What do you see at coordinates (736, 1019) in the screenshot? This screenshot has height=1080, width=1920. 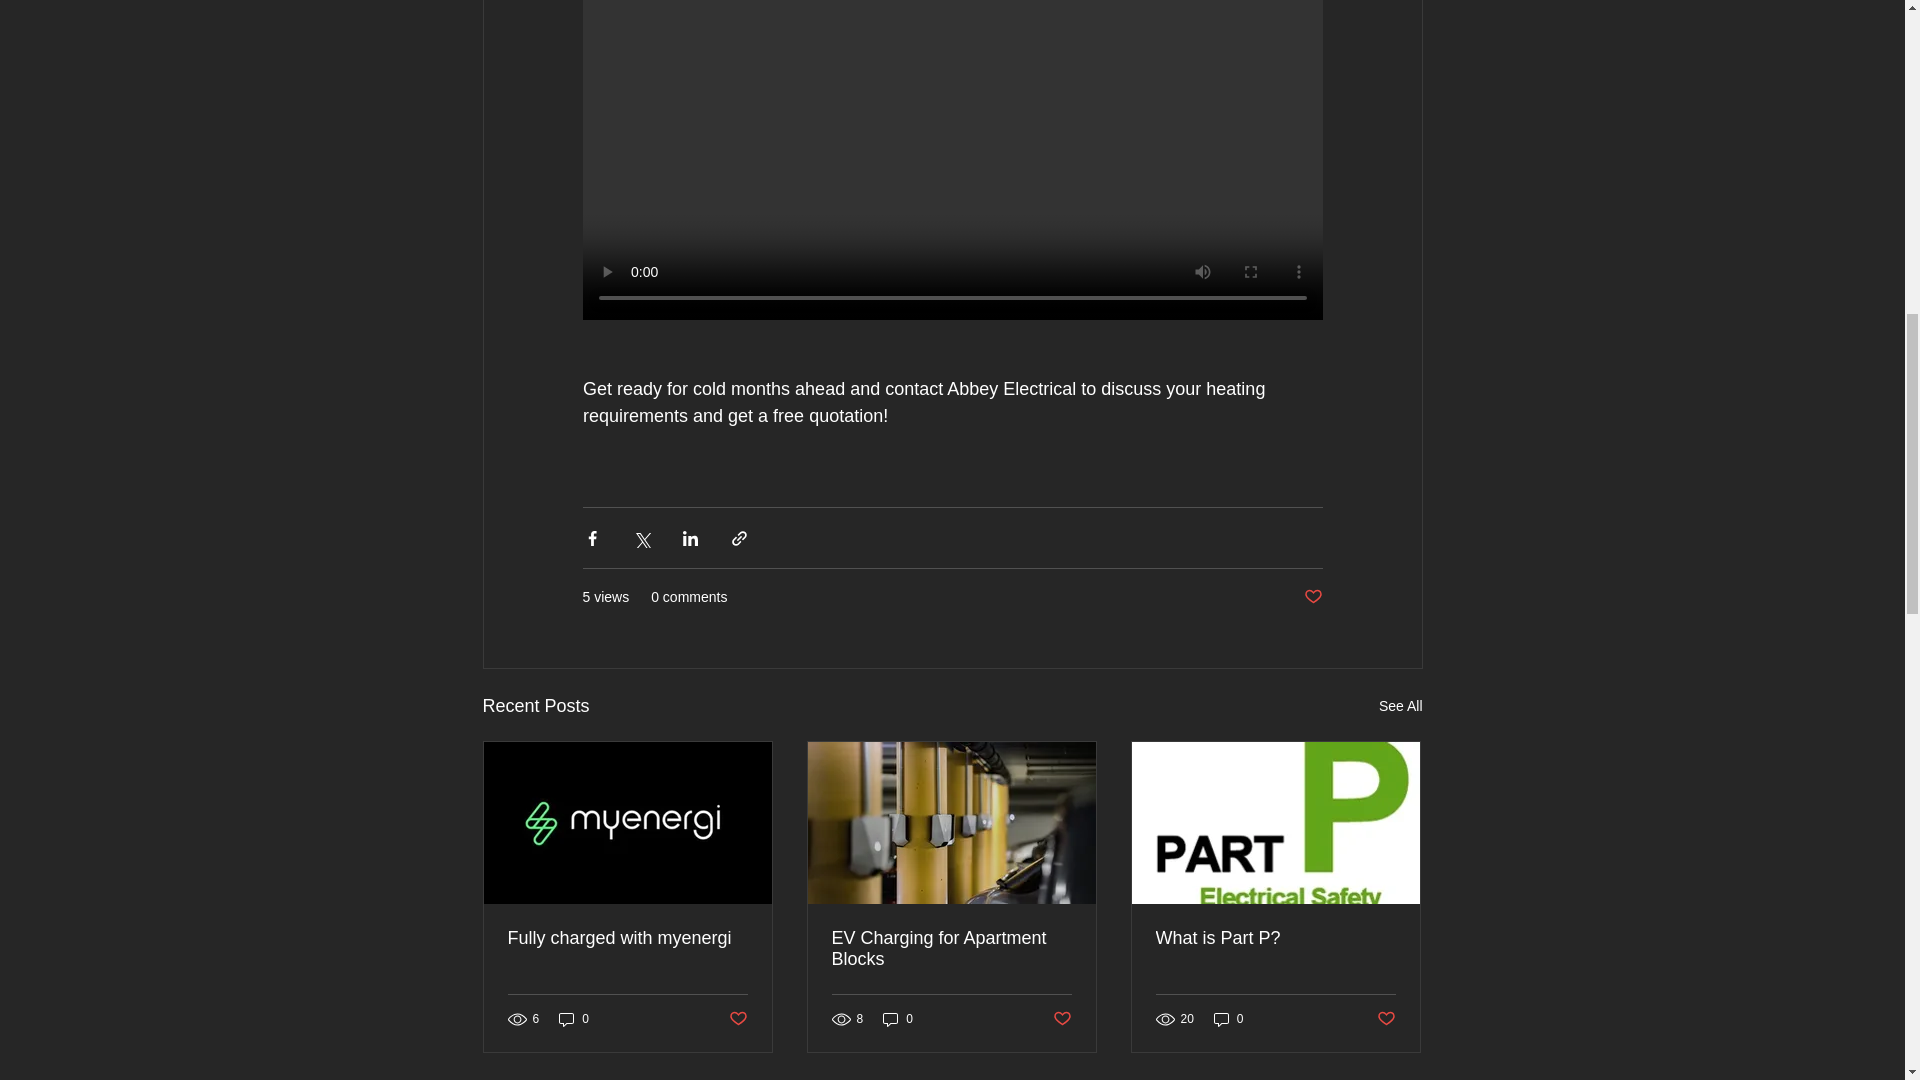 I see `Post not marked as liked` at bounding box center [736, 1019].